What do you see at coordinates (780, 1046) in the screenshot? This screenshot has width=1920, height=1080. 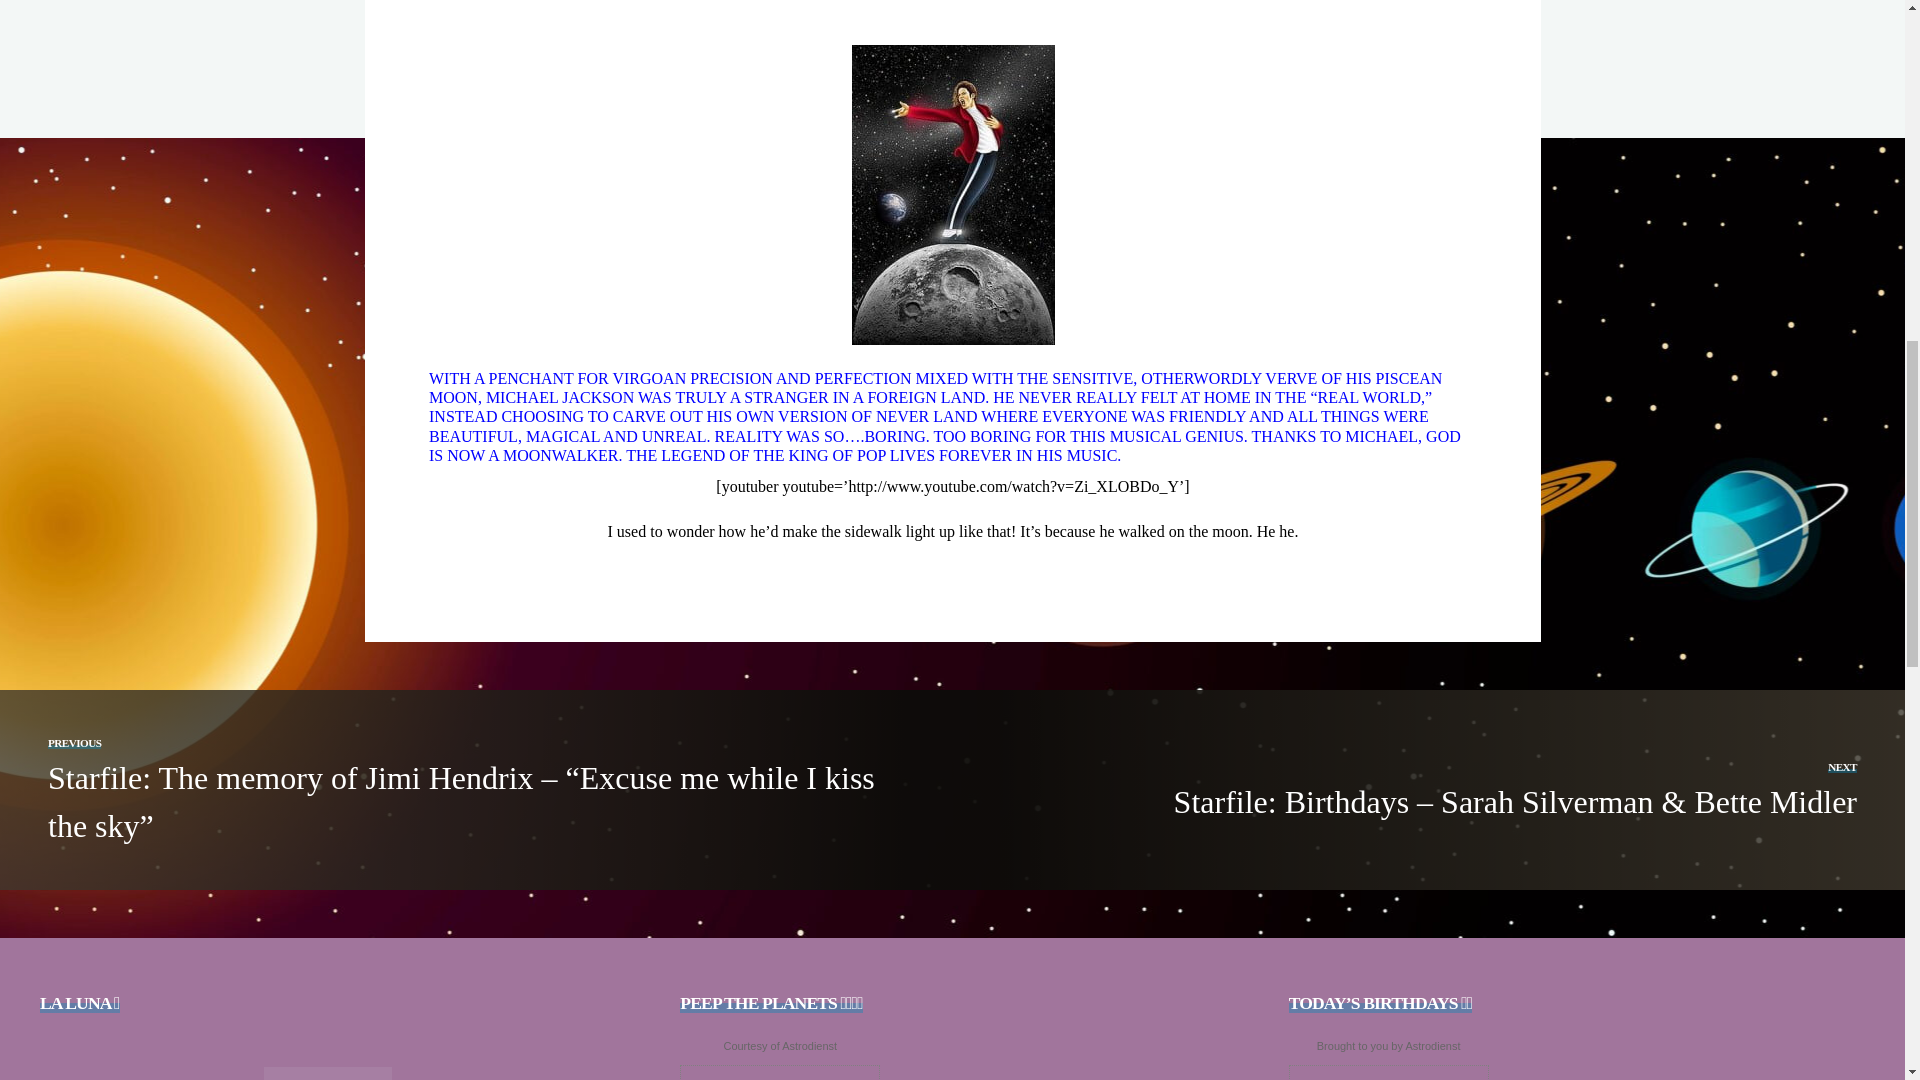 I see `Courtesy of Astrodienst` at bounding box center [780, 1046].